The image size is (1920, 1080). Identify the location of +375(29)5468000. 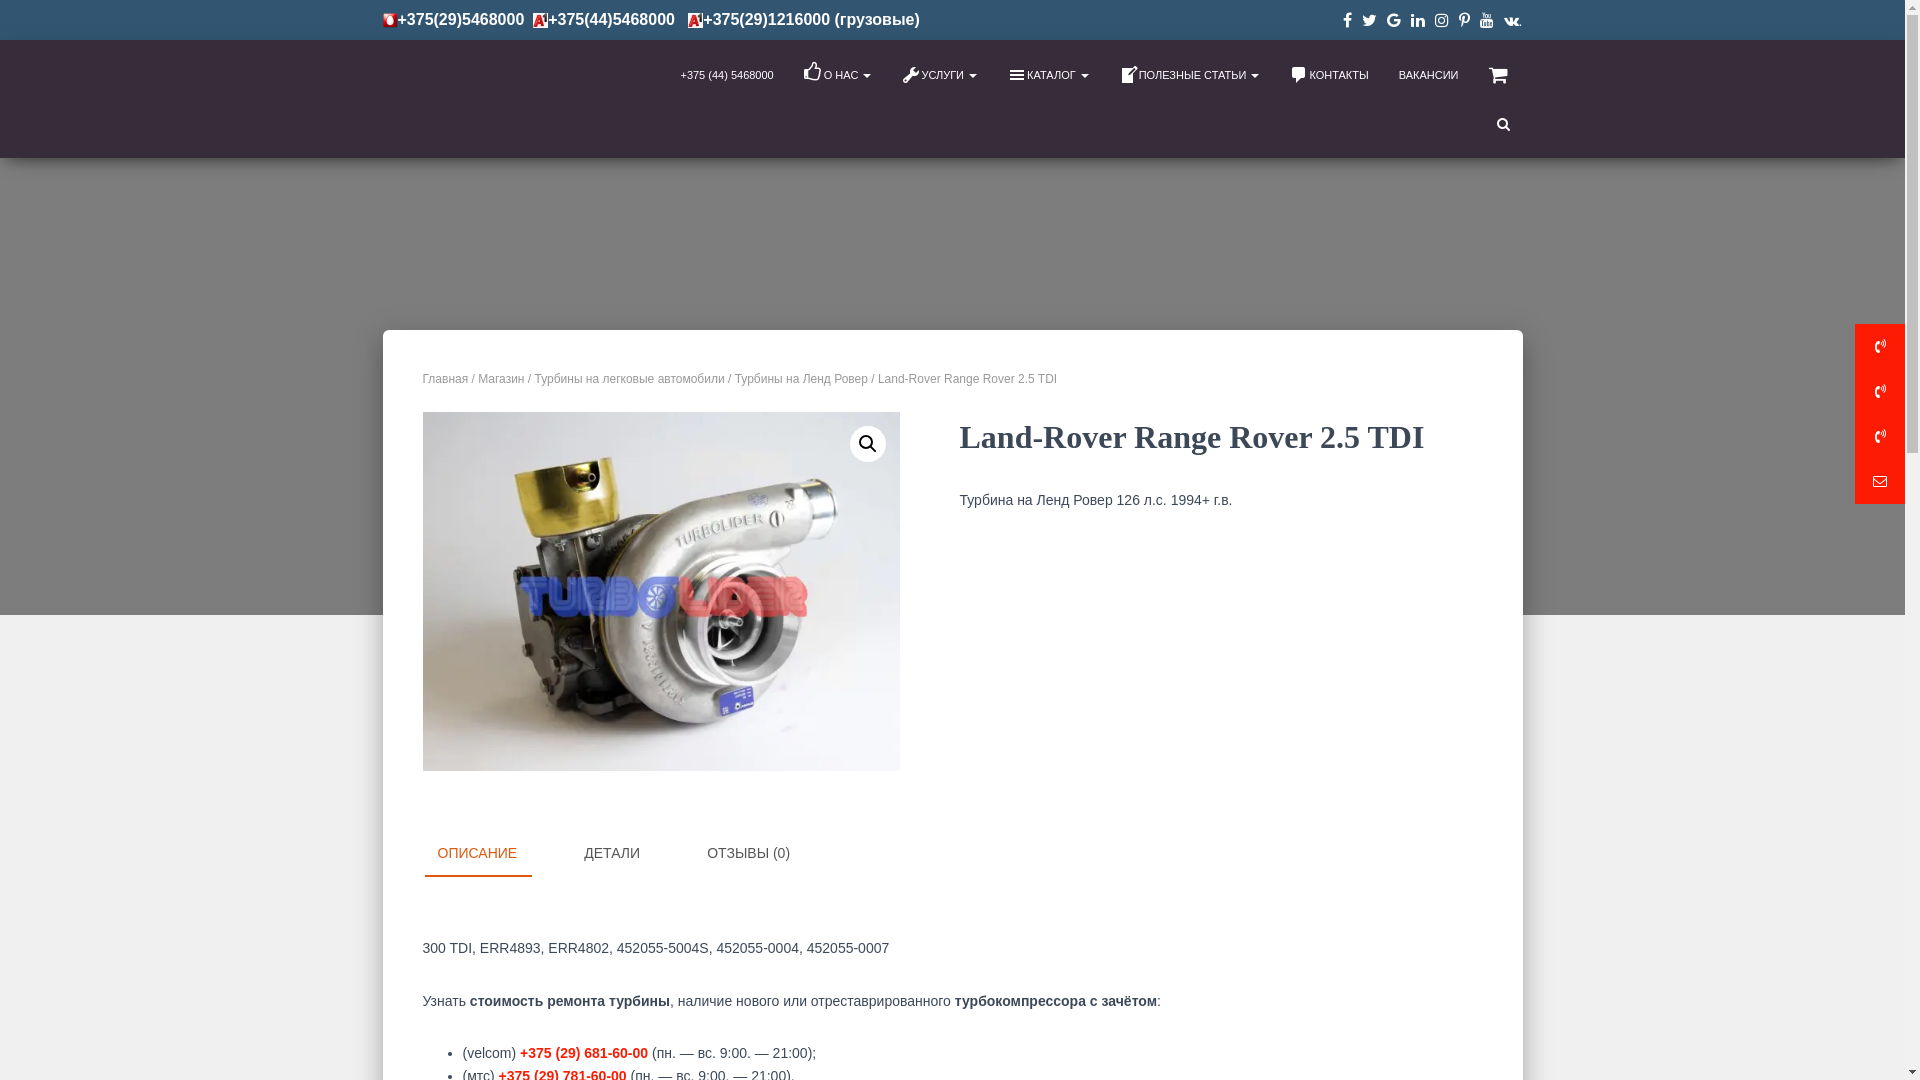
(462, 20).